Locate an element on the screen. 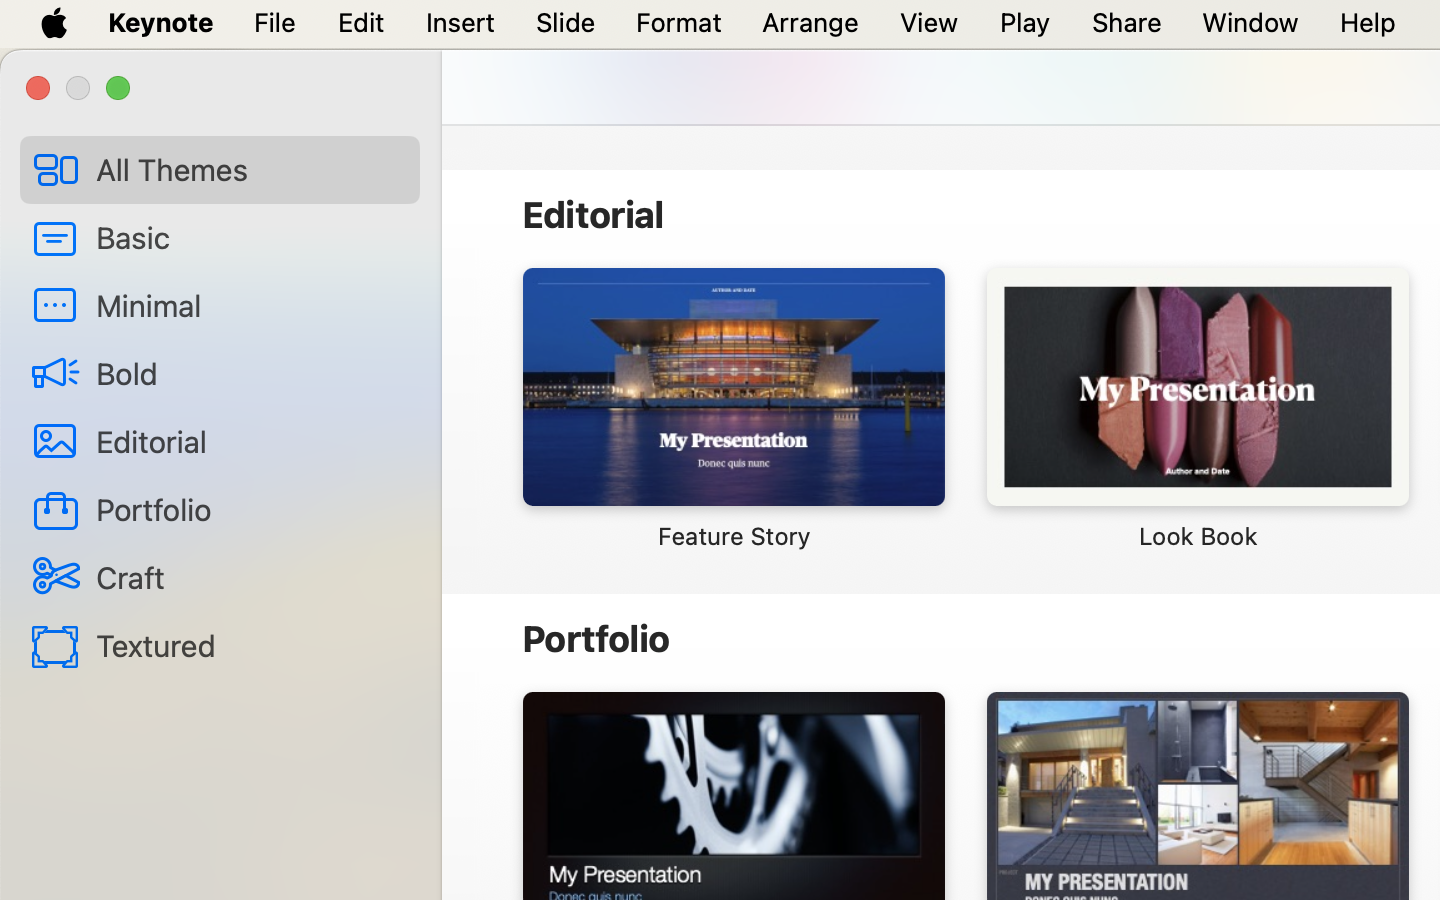  Bold is located at coordinates (250, 373).